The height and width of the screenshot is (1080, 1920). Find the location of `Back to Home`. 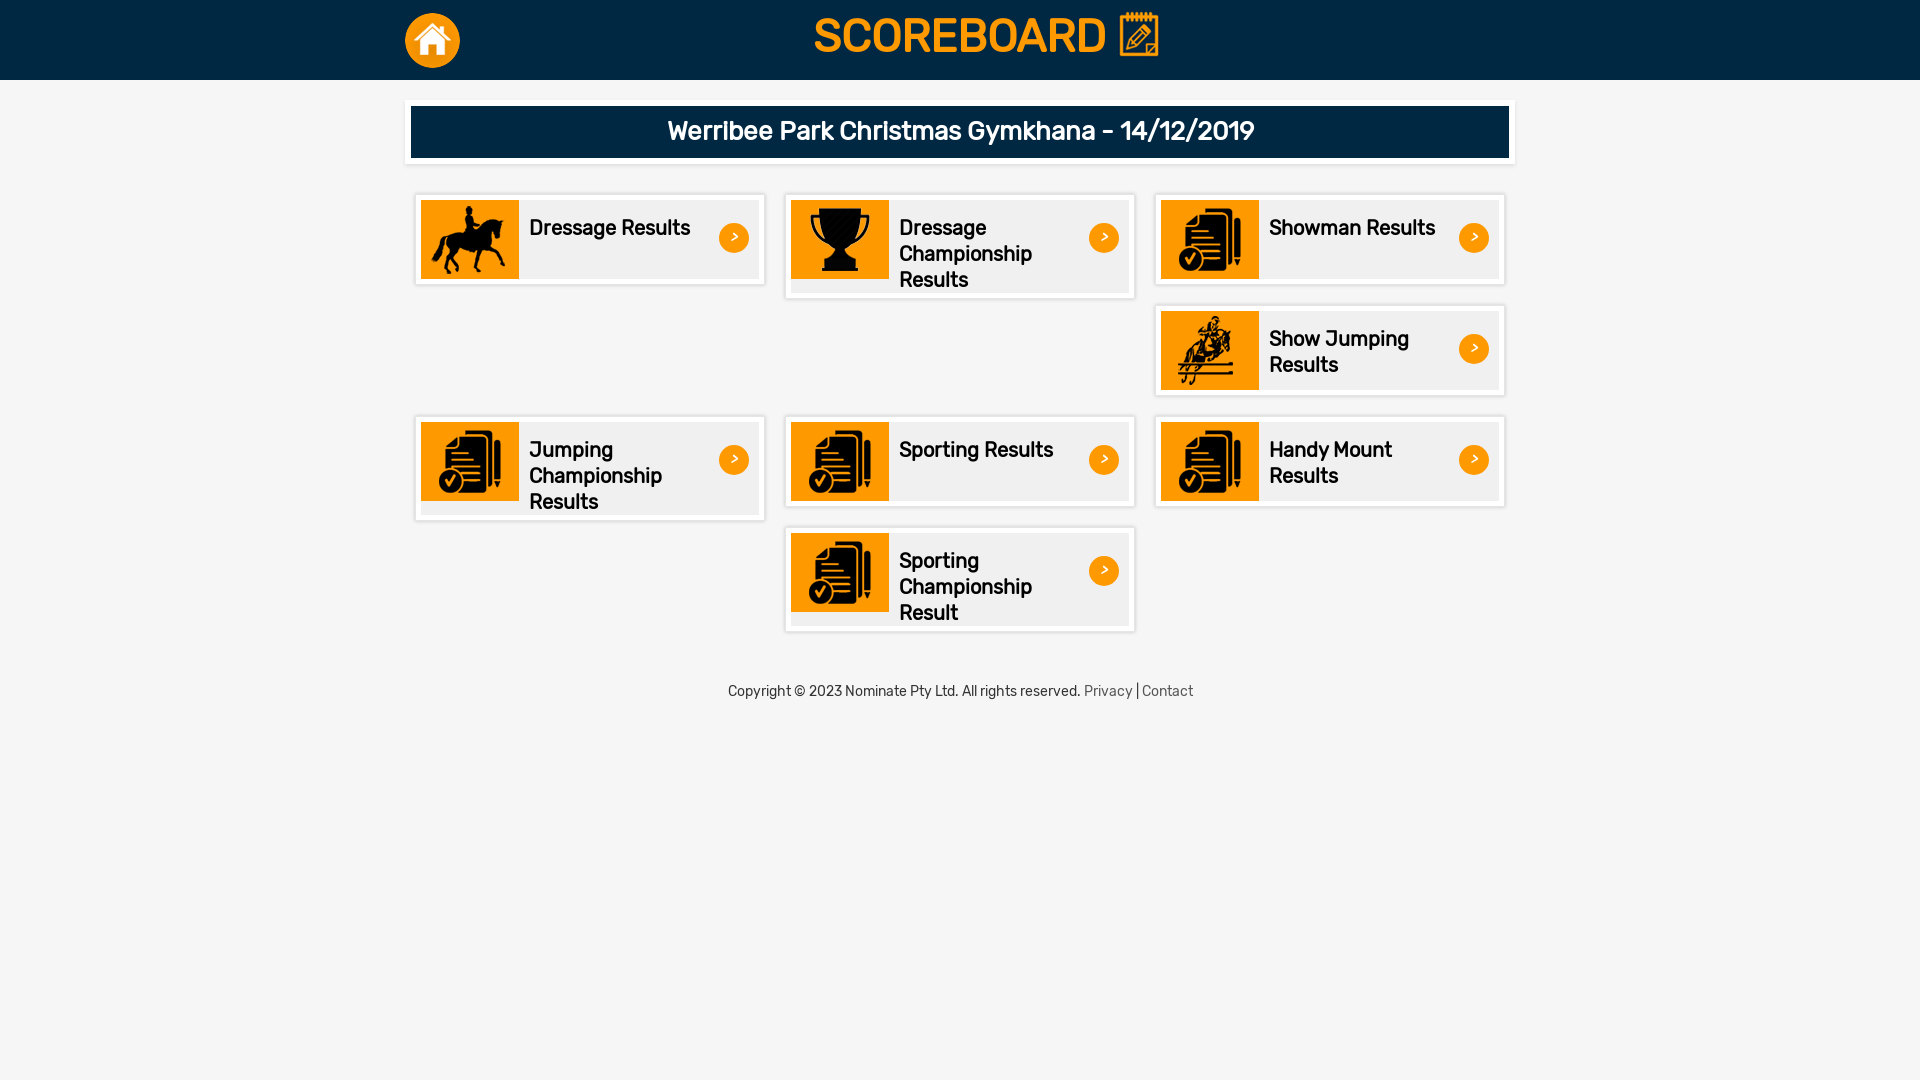

Back to Home is located at coordinates (432, 40).